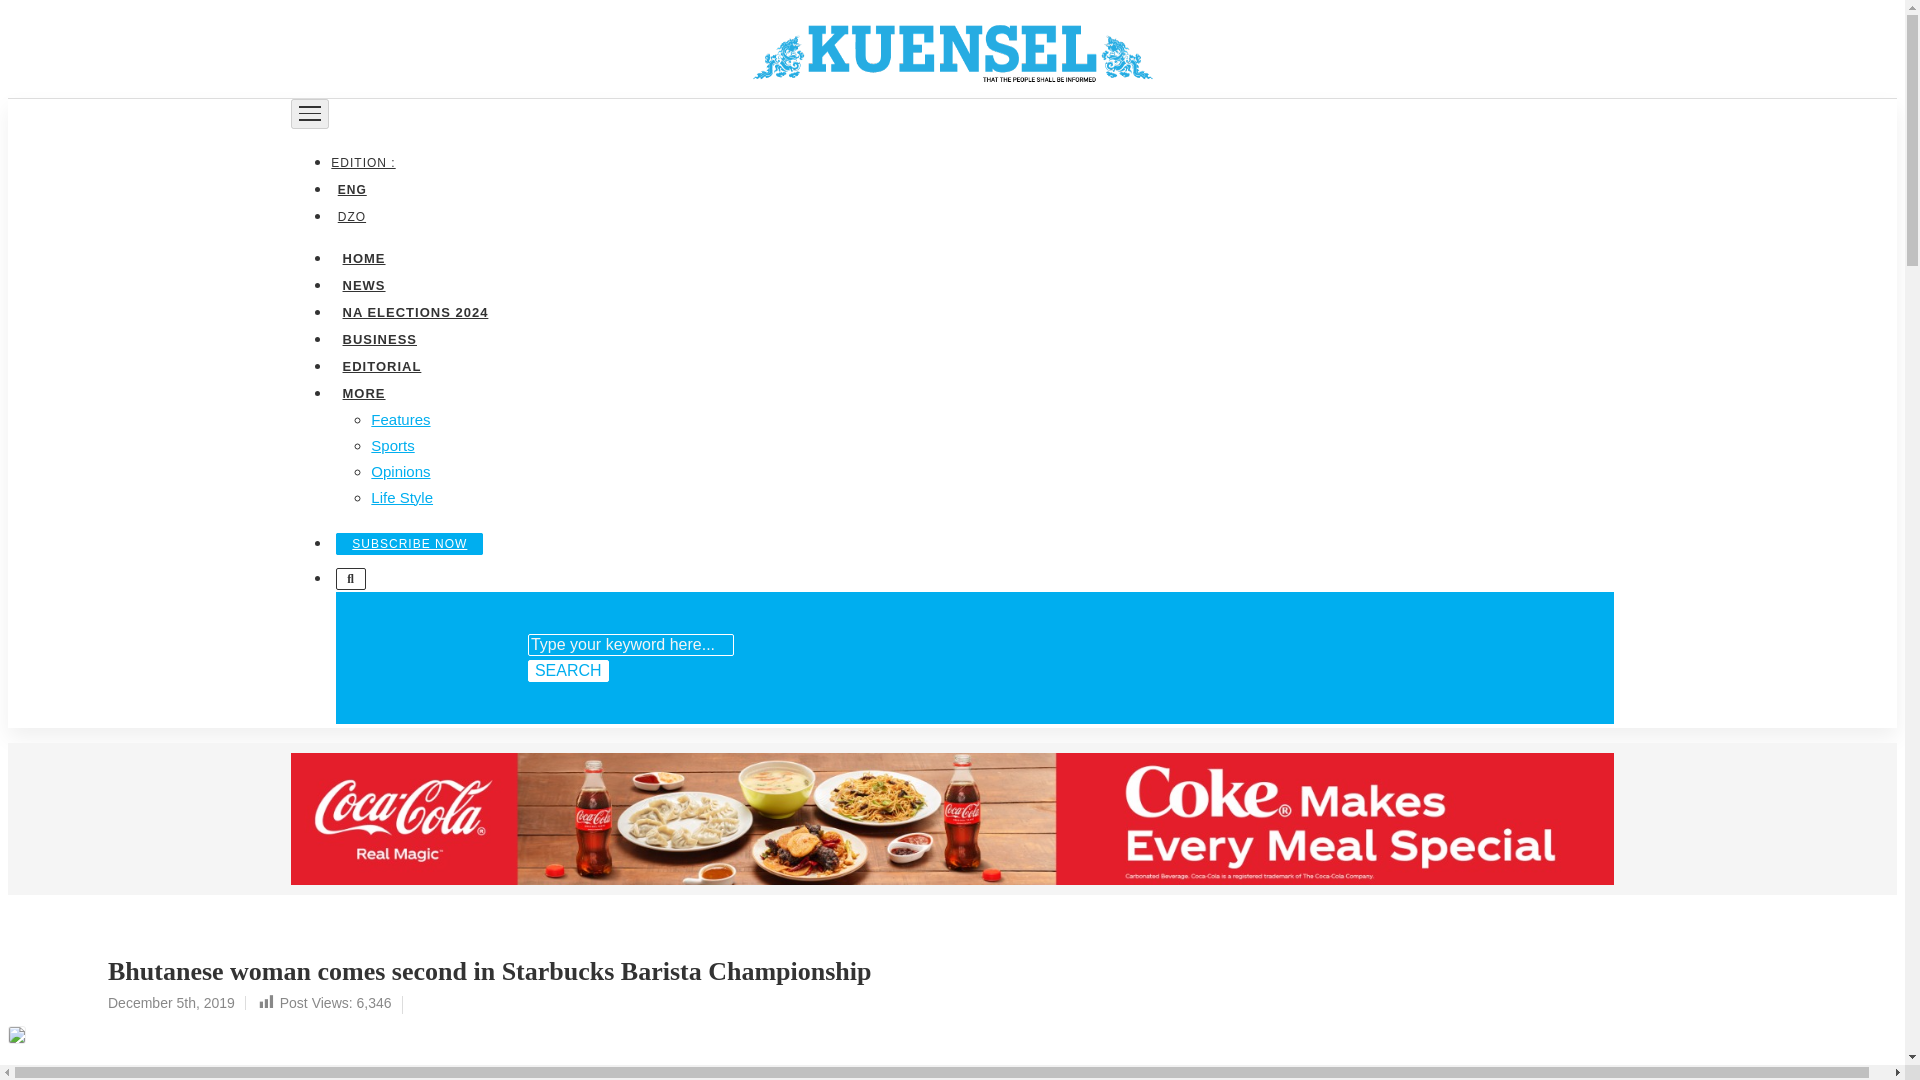  What do you see at coordinates (414, 310) in the screenshot?
I see `NA ELECTIONS 2024` at bounding box center [414, 310].